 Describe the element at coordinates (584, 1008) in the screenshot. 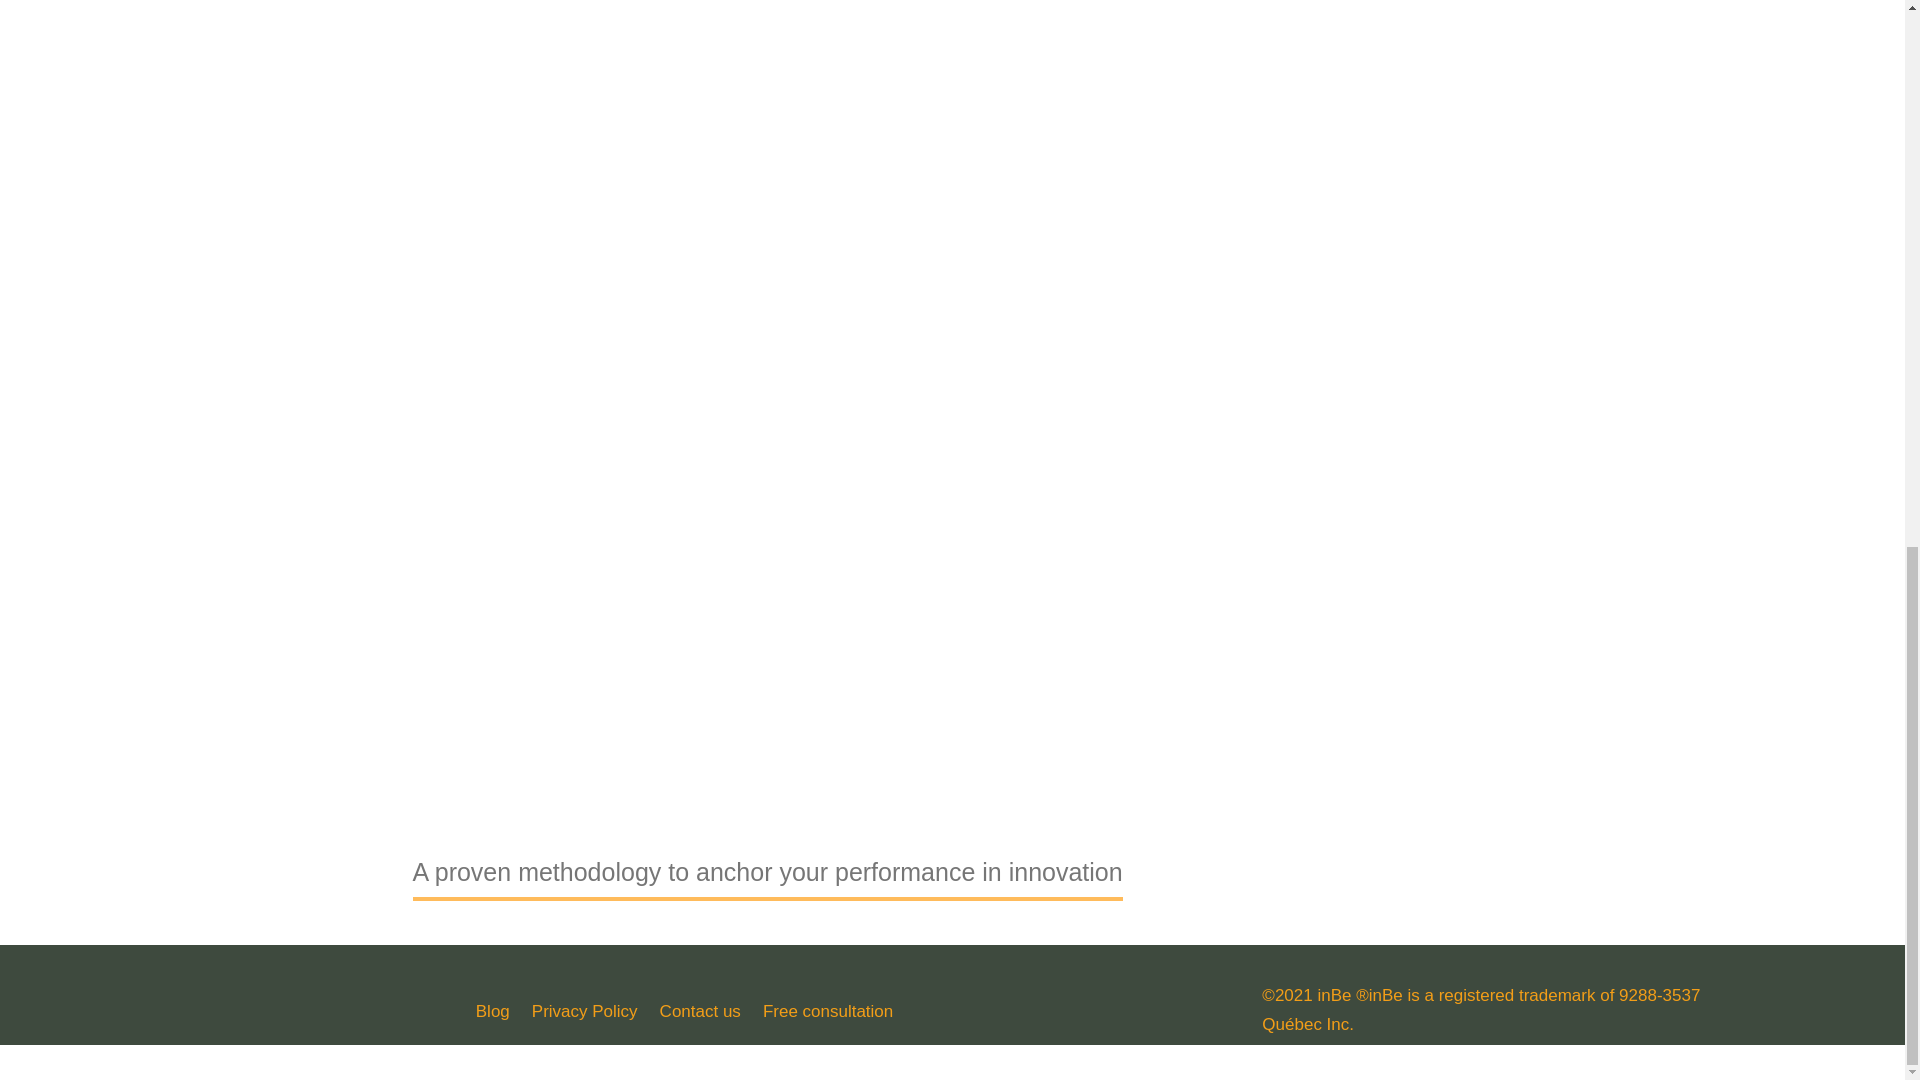

I see `Privacy Policy` at that location.